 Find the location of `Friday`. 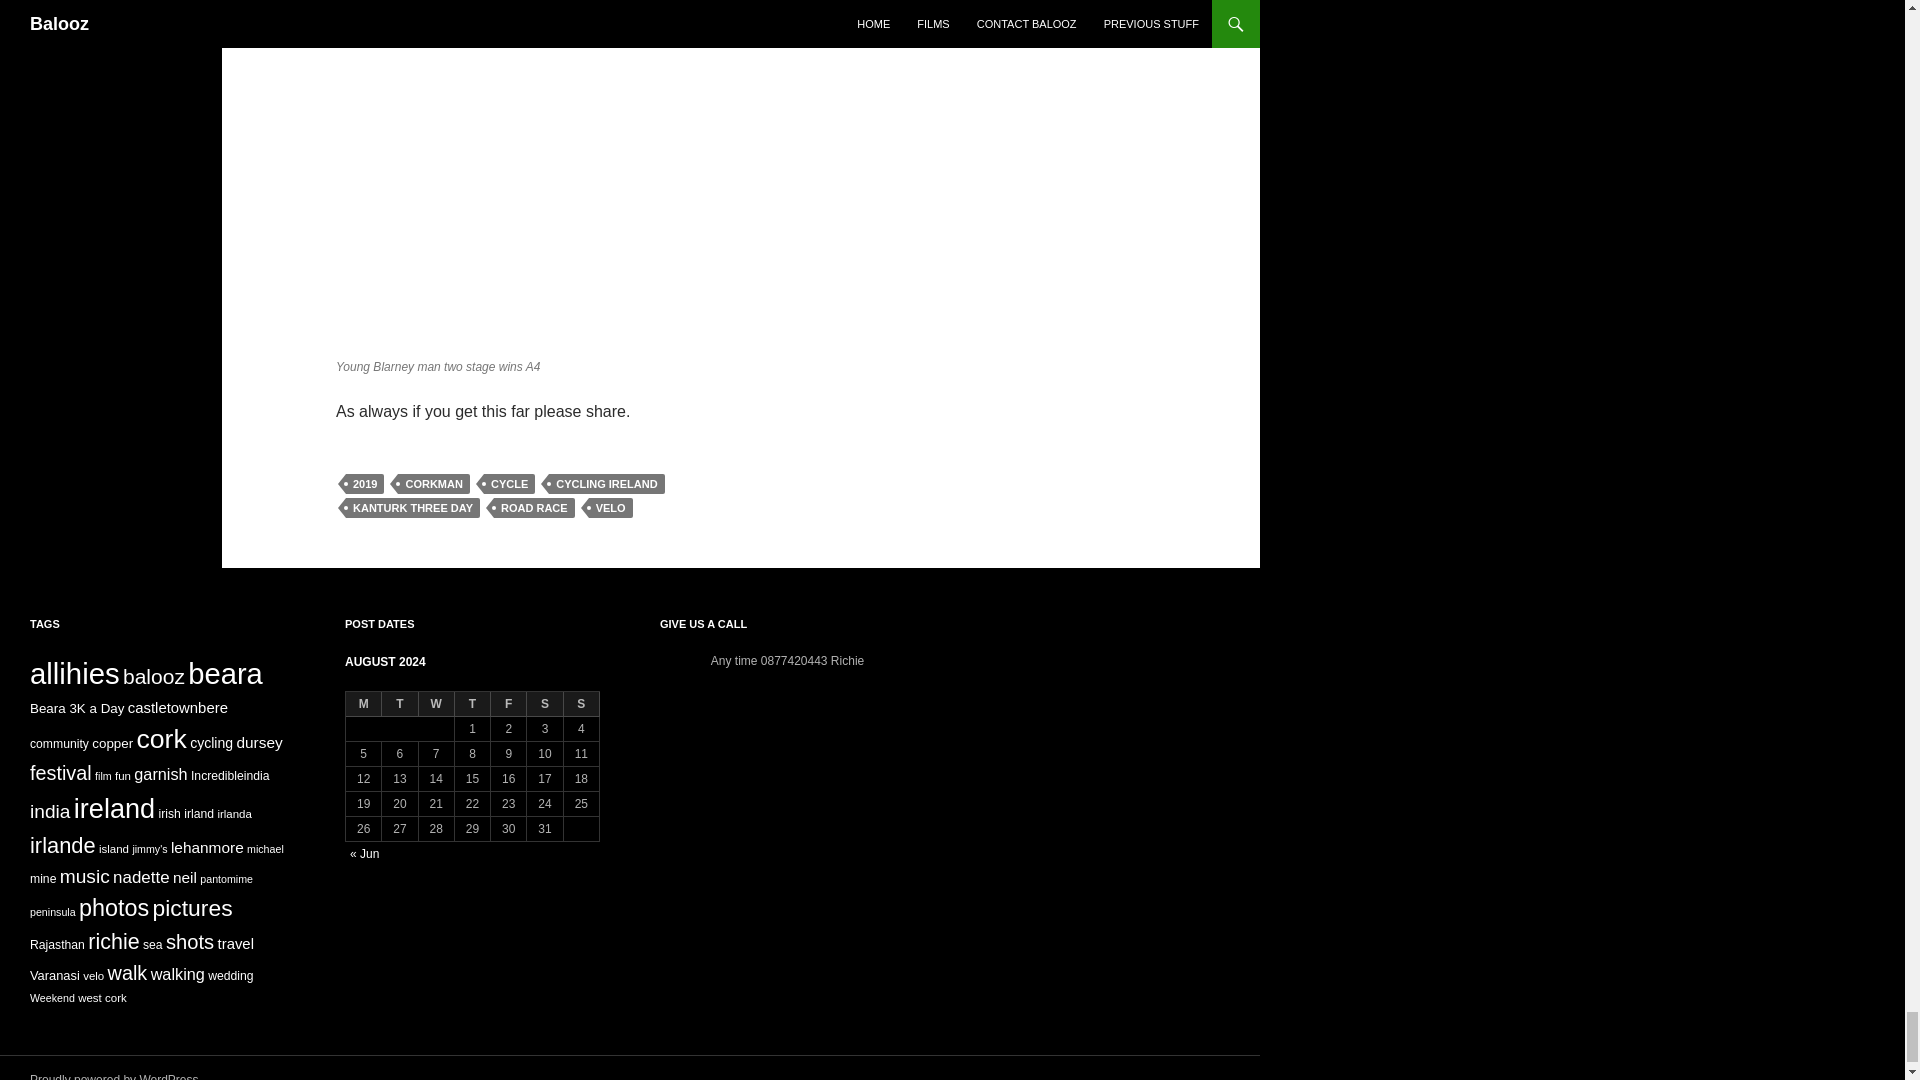

Friday is located at coordinates (508, 704).